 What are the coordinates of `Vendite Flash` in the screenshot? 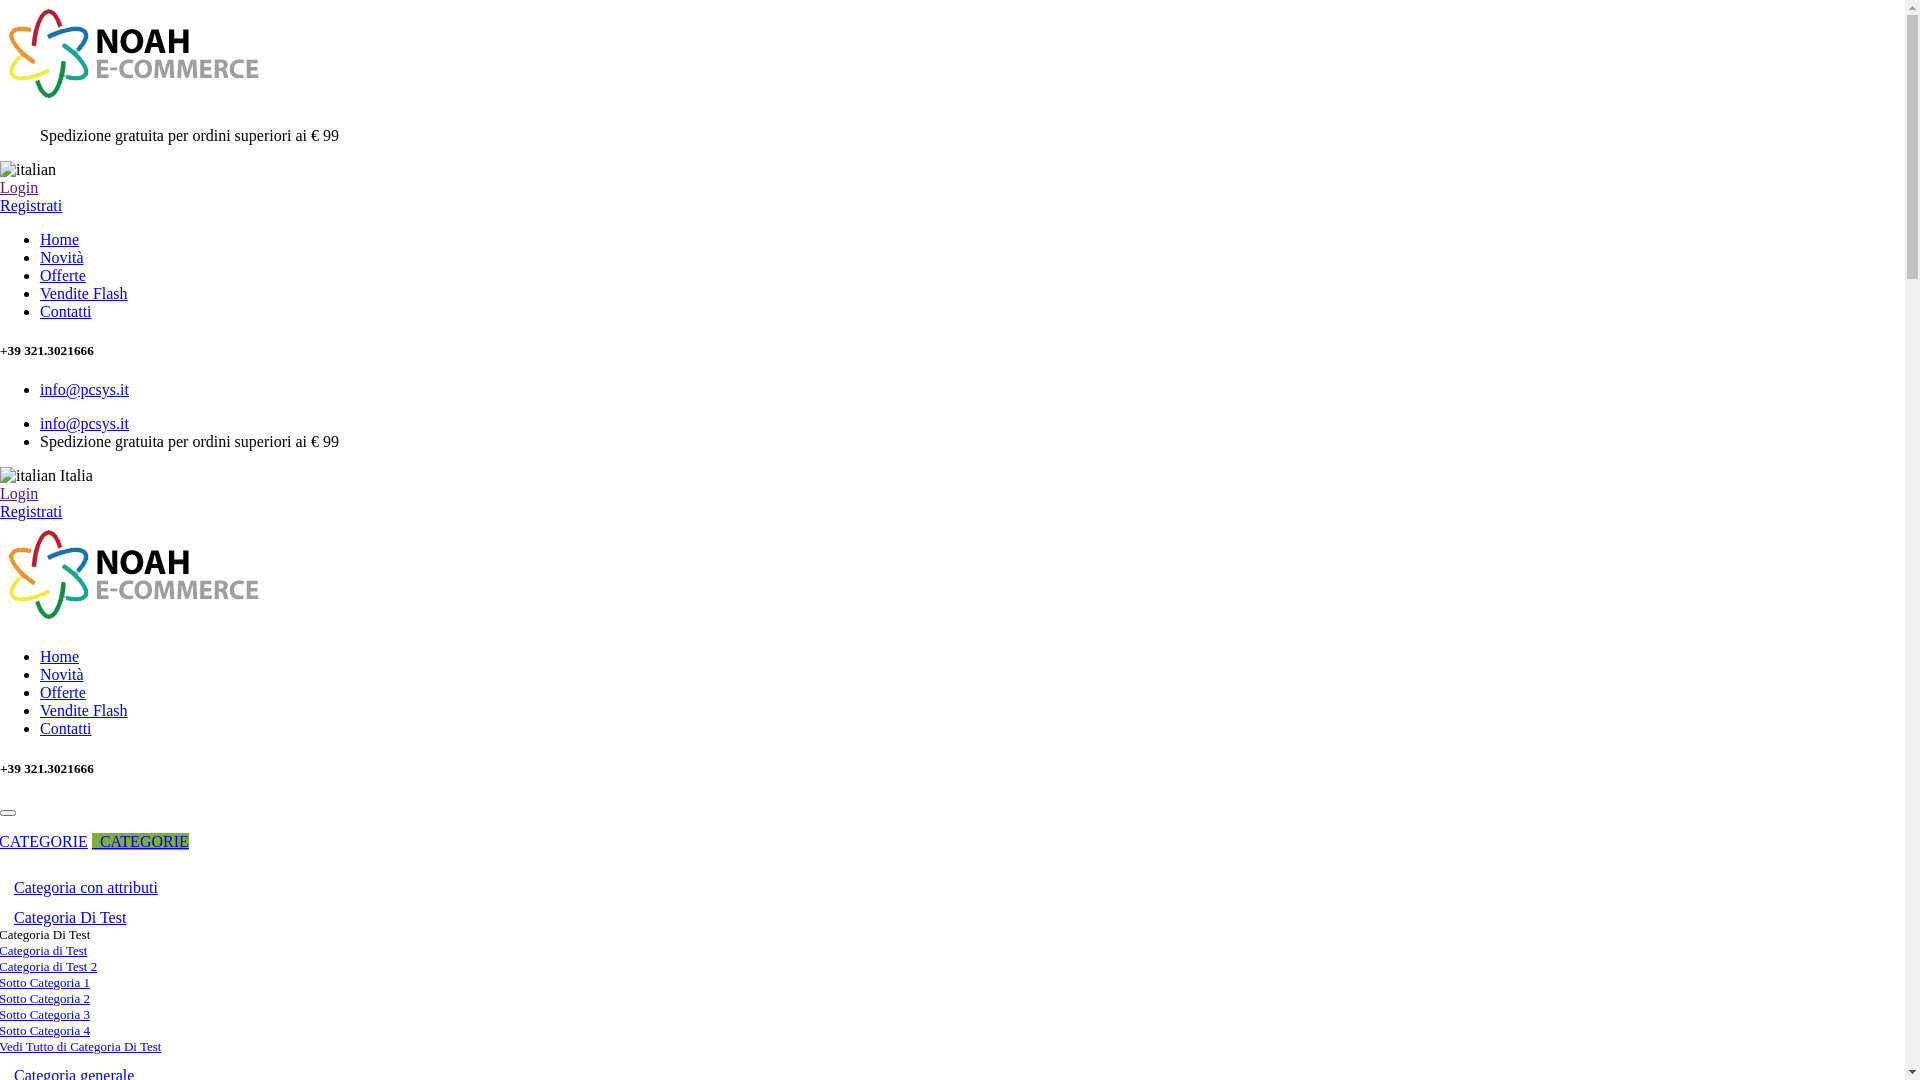 It's located at (84, 294).